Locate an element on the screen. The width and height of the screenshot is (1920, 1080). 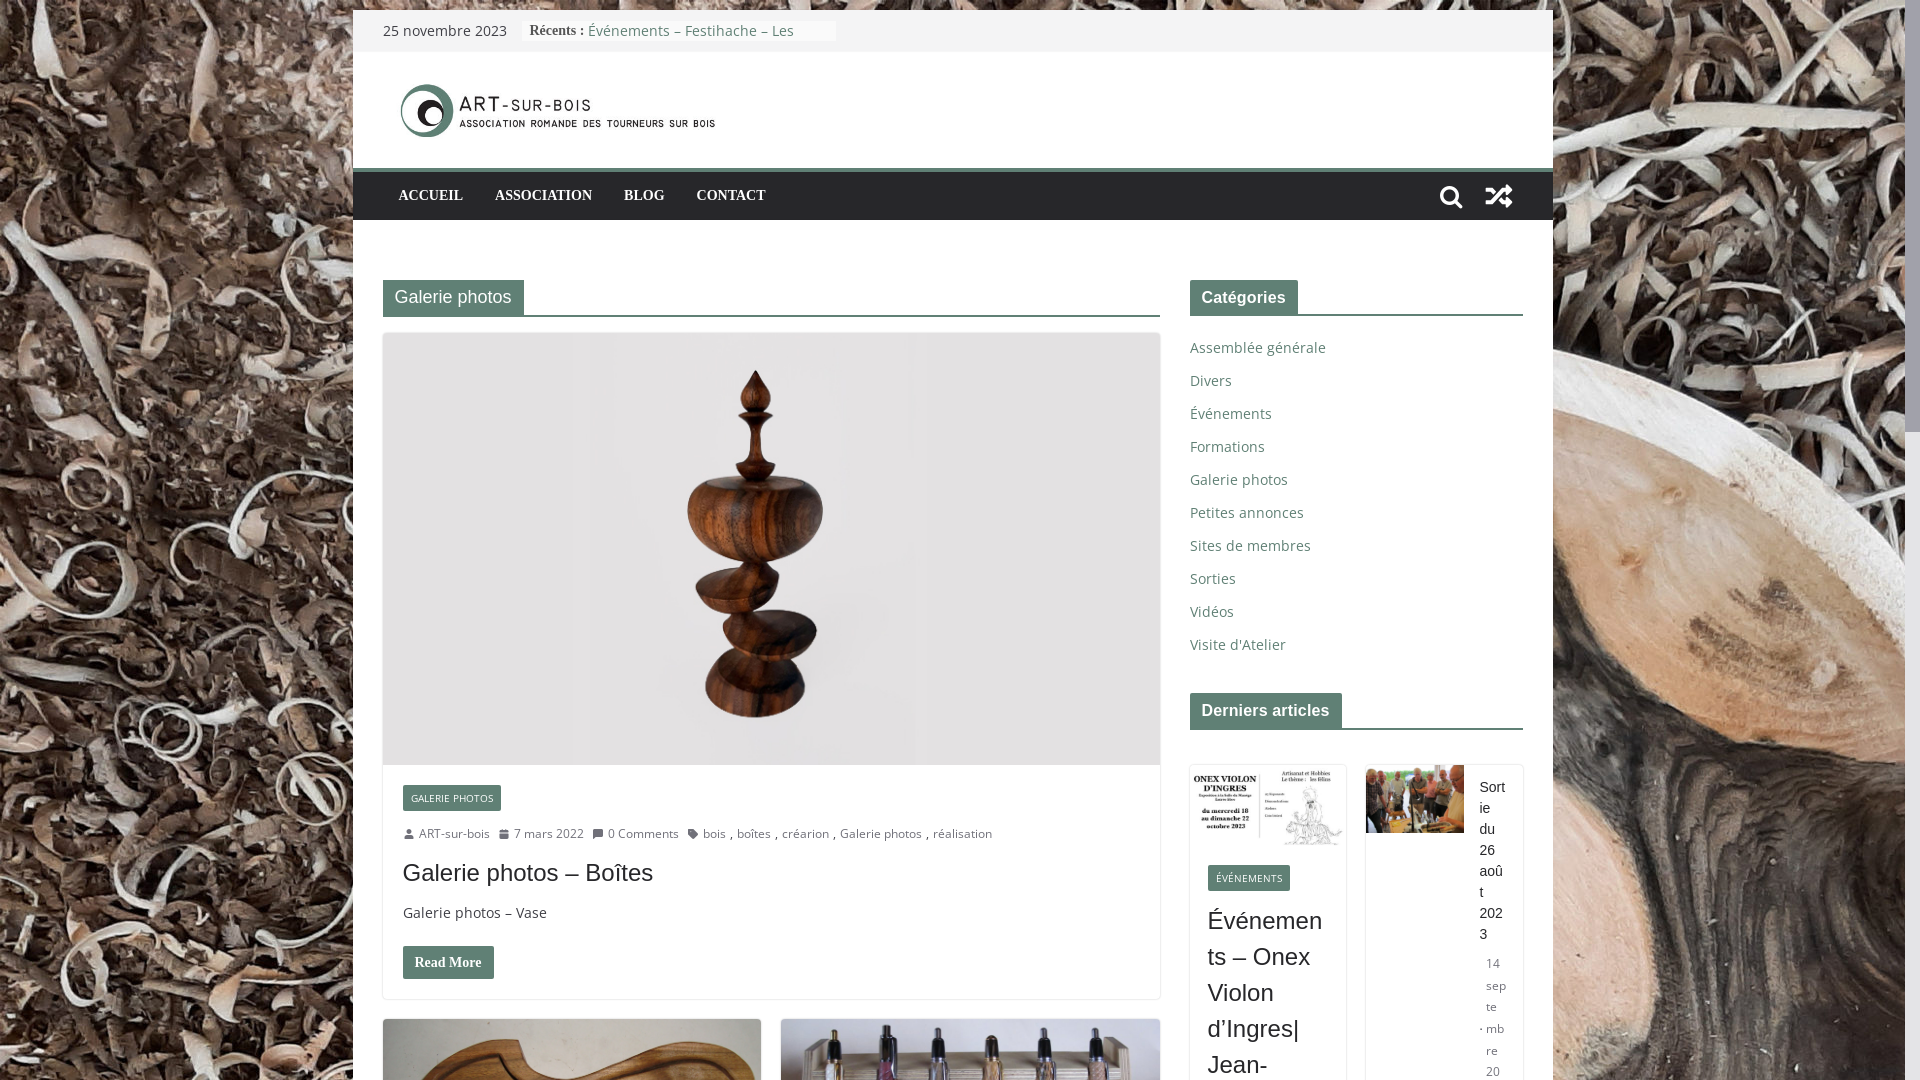
Sites de membres is located at coordinates (1250, 546).